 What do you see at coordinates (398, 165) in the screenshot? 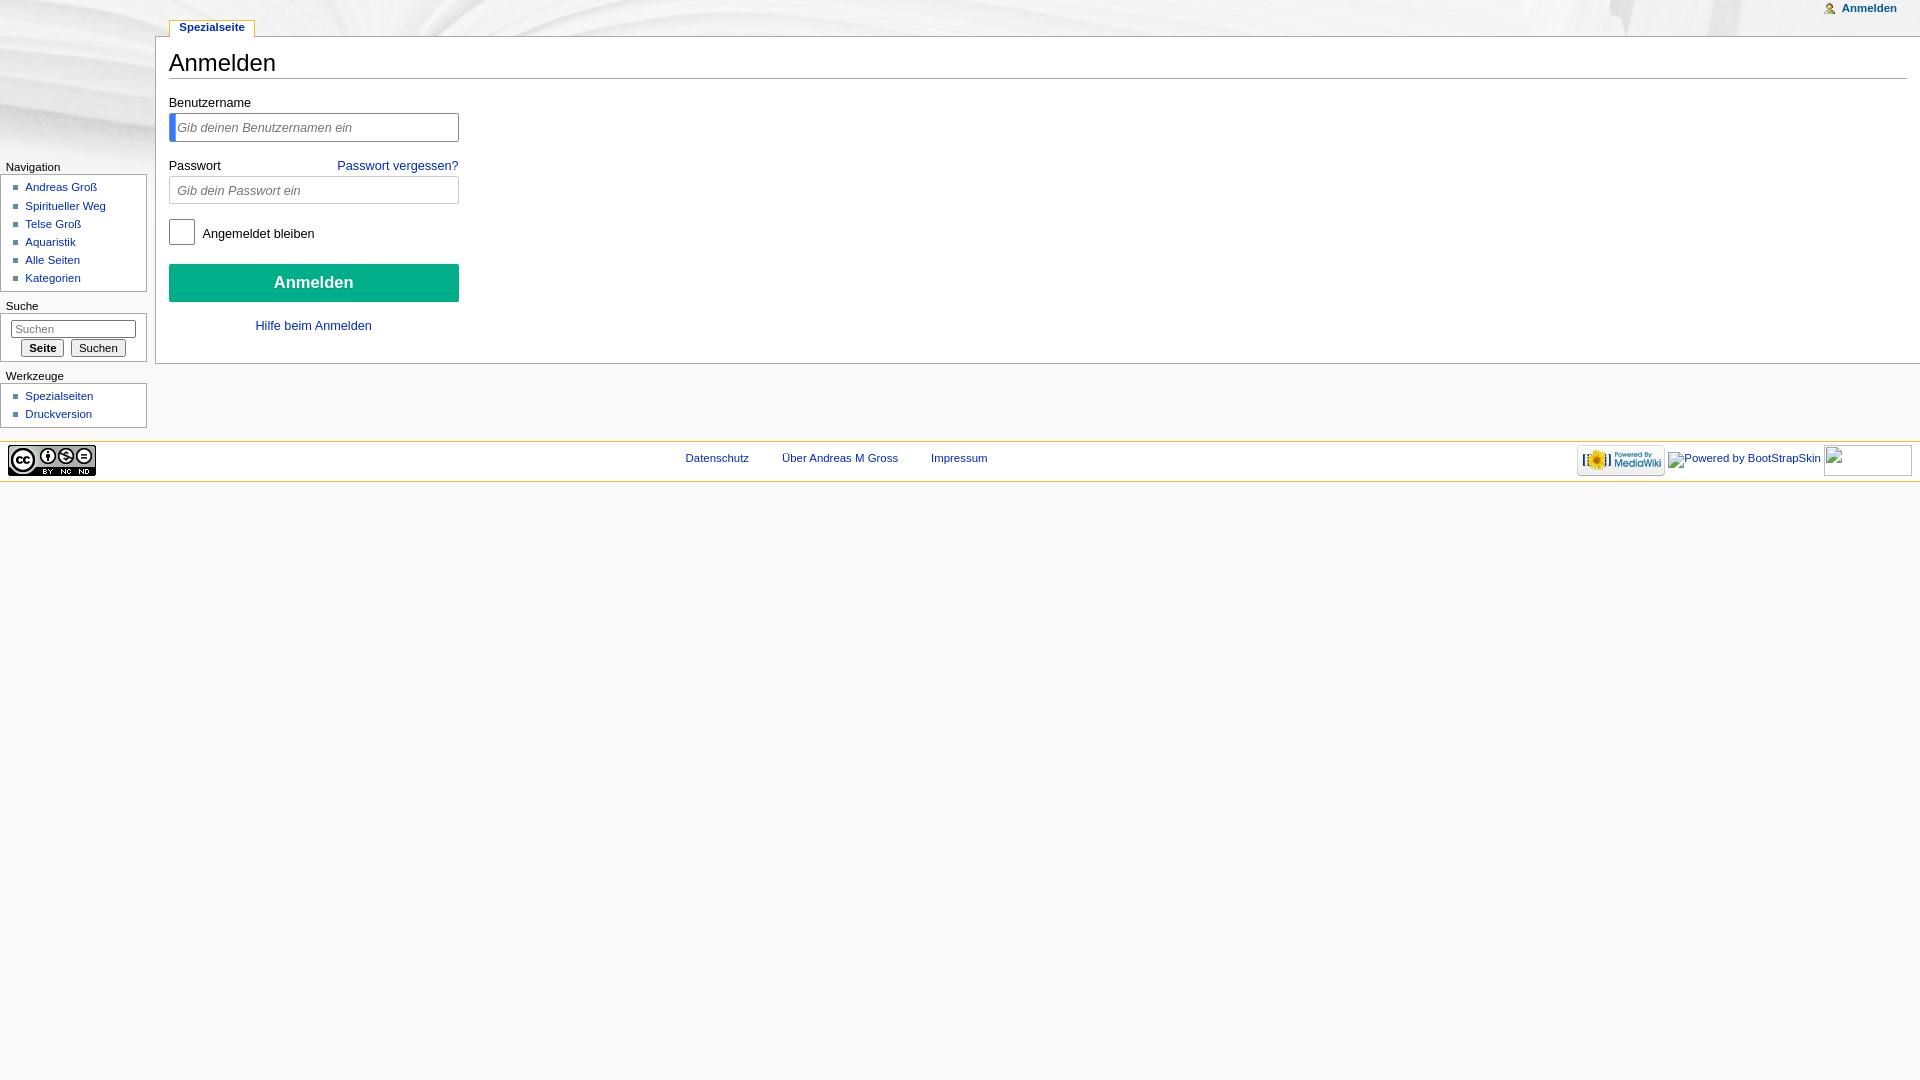
I see `Passwort vergessen?` at bounding box center [398, 165].